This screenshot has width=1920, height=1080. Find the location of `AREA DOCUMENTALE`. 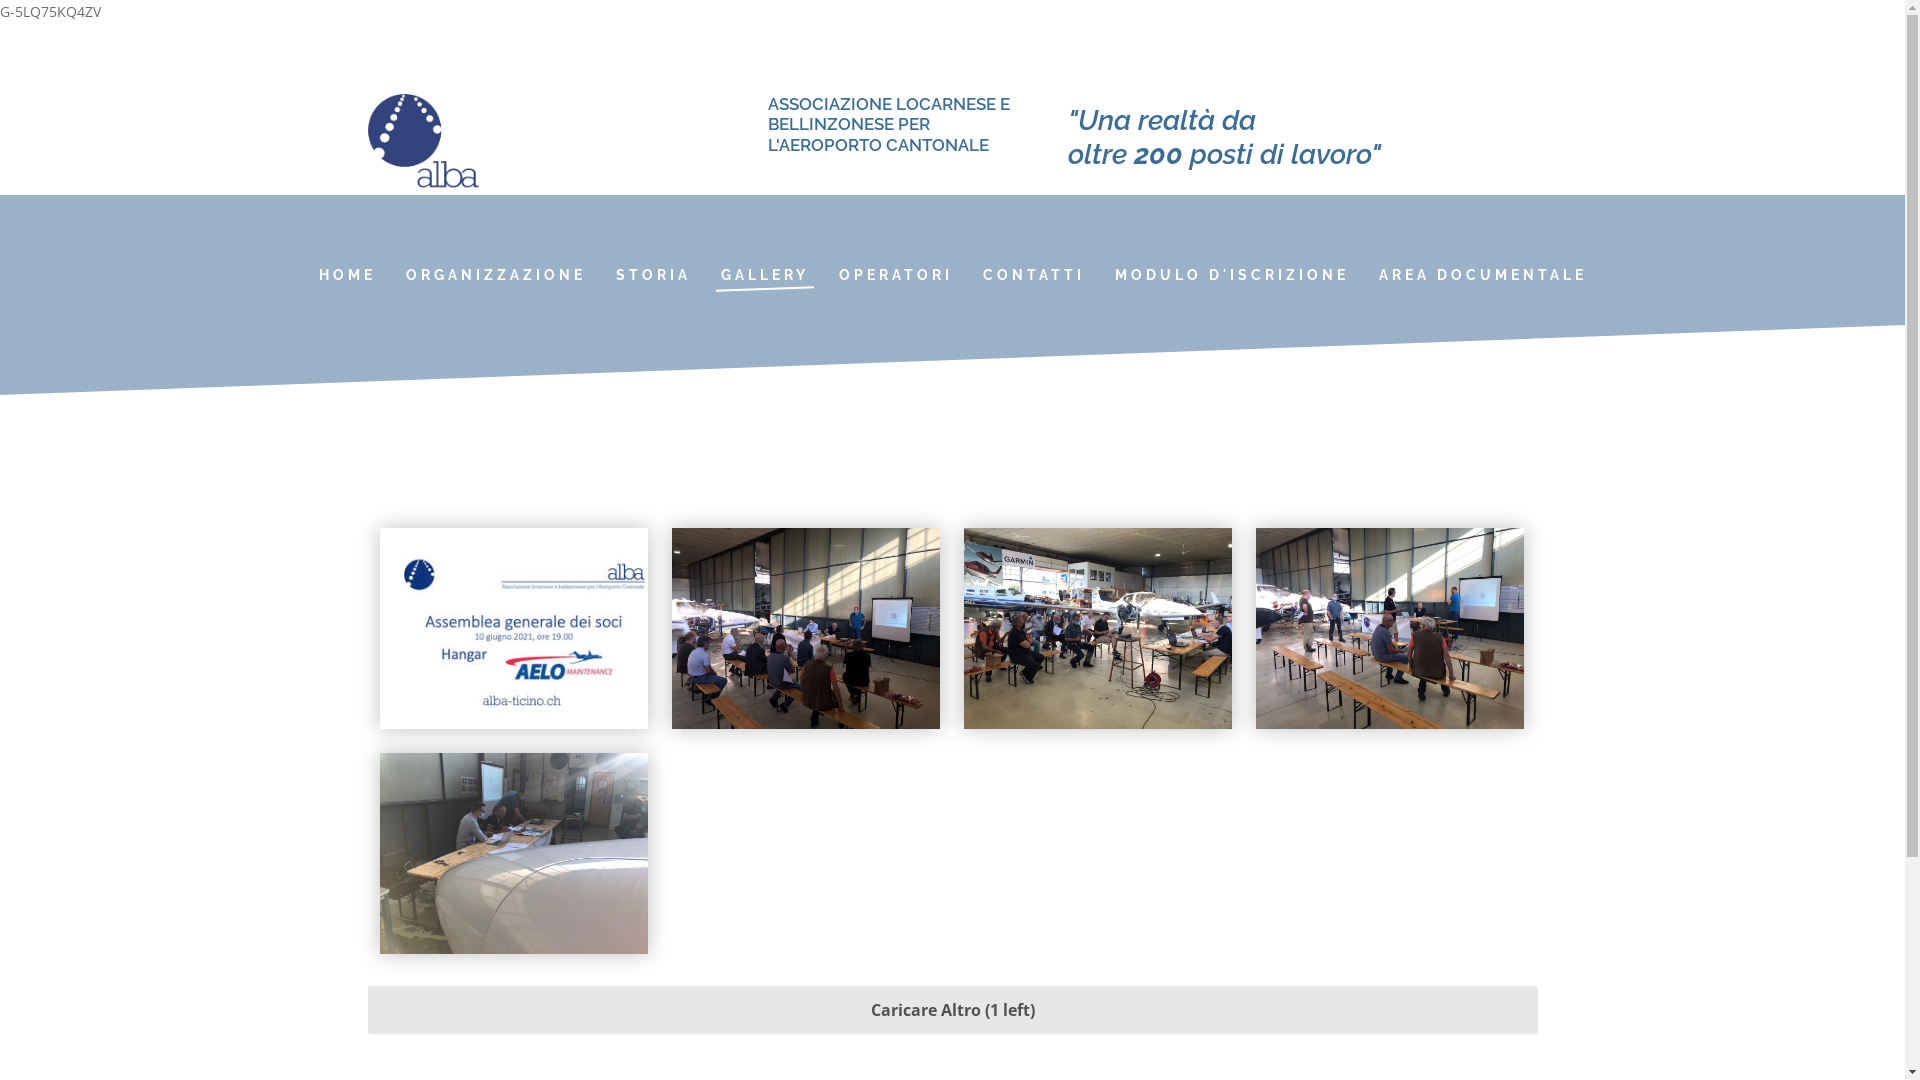

AREA DOCUMENTALE is located at coordinates (1483, 275).